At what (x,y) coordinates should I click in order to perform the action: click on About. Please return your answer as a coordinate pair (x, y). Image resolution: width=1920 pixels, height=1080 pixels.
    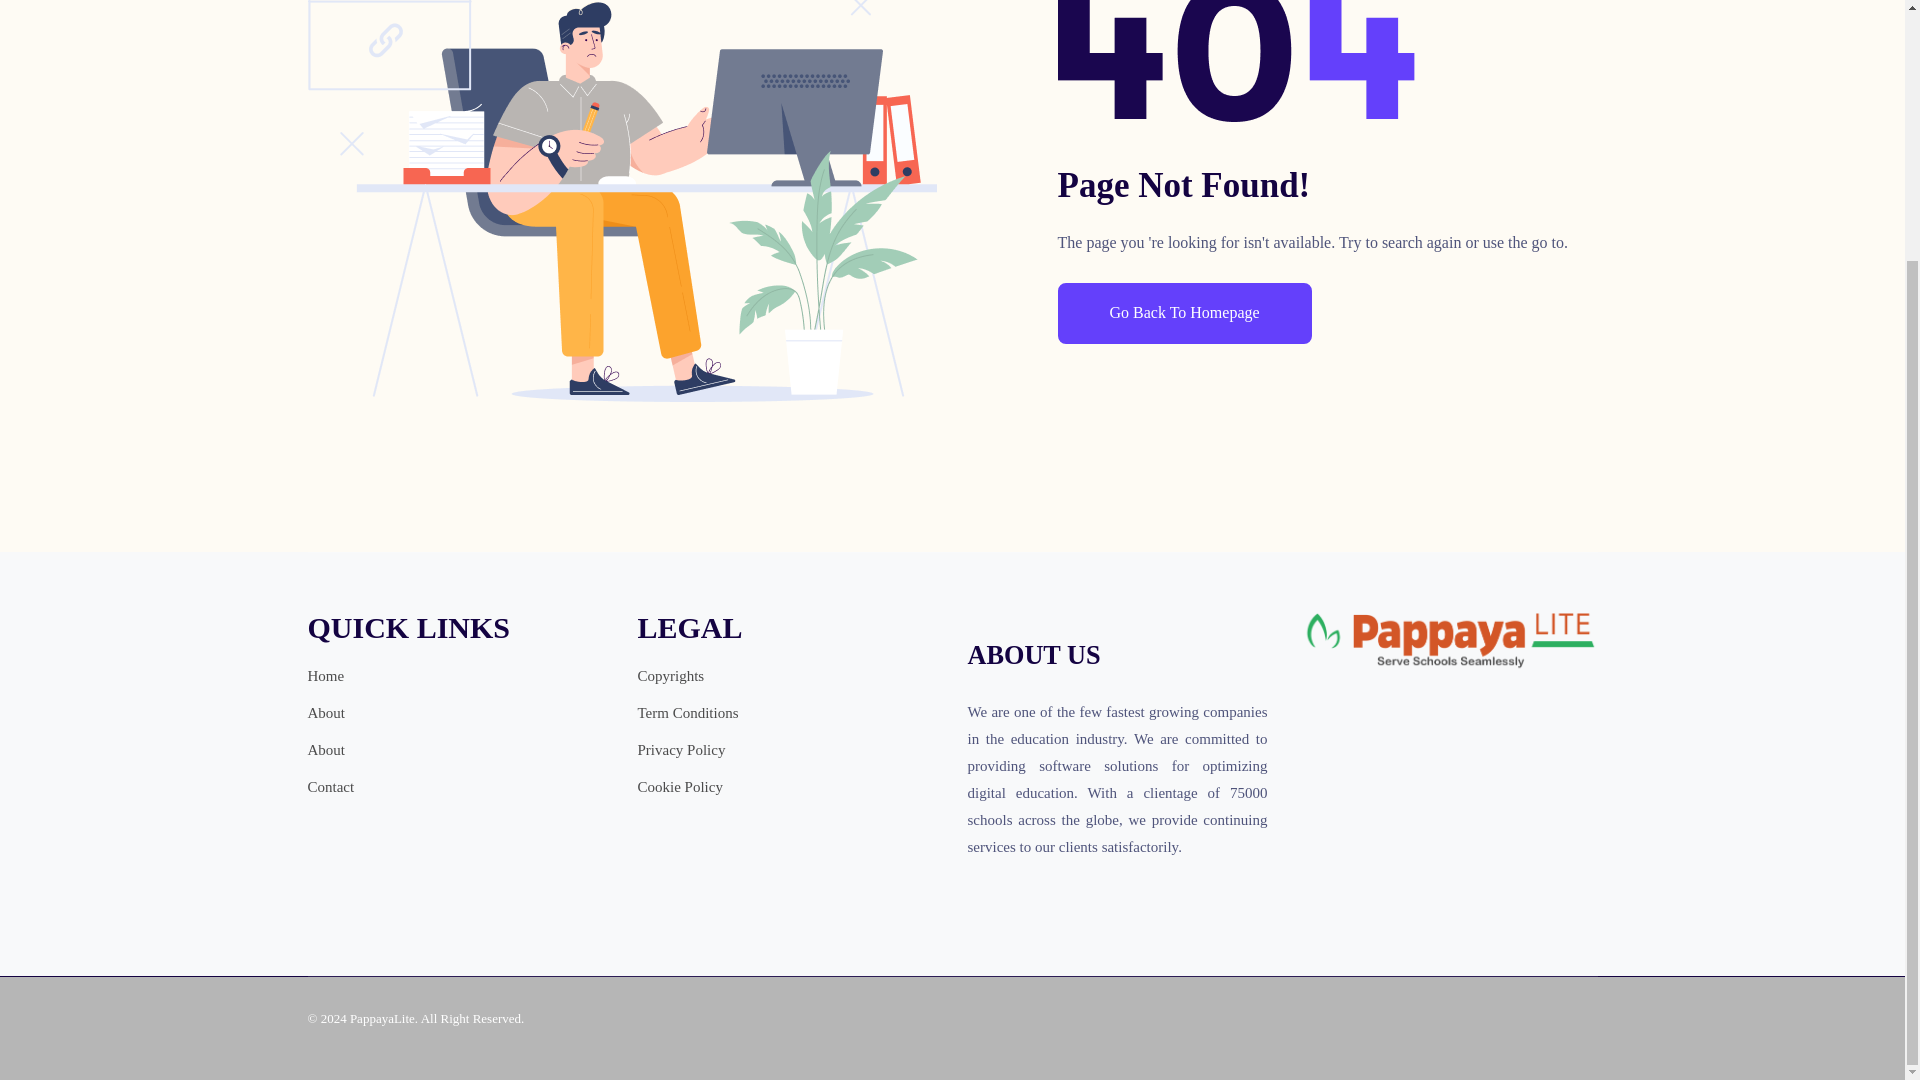
    Looking at the image, I should click on (326, 712).